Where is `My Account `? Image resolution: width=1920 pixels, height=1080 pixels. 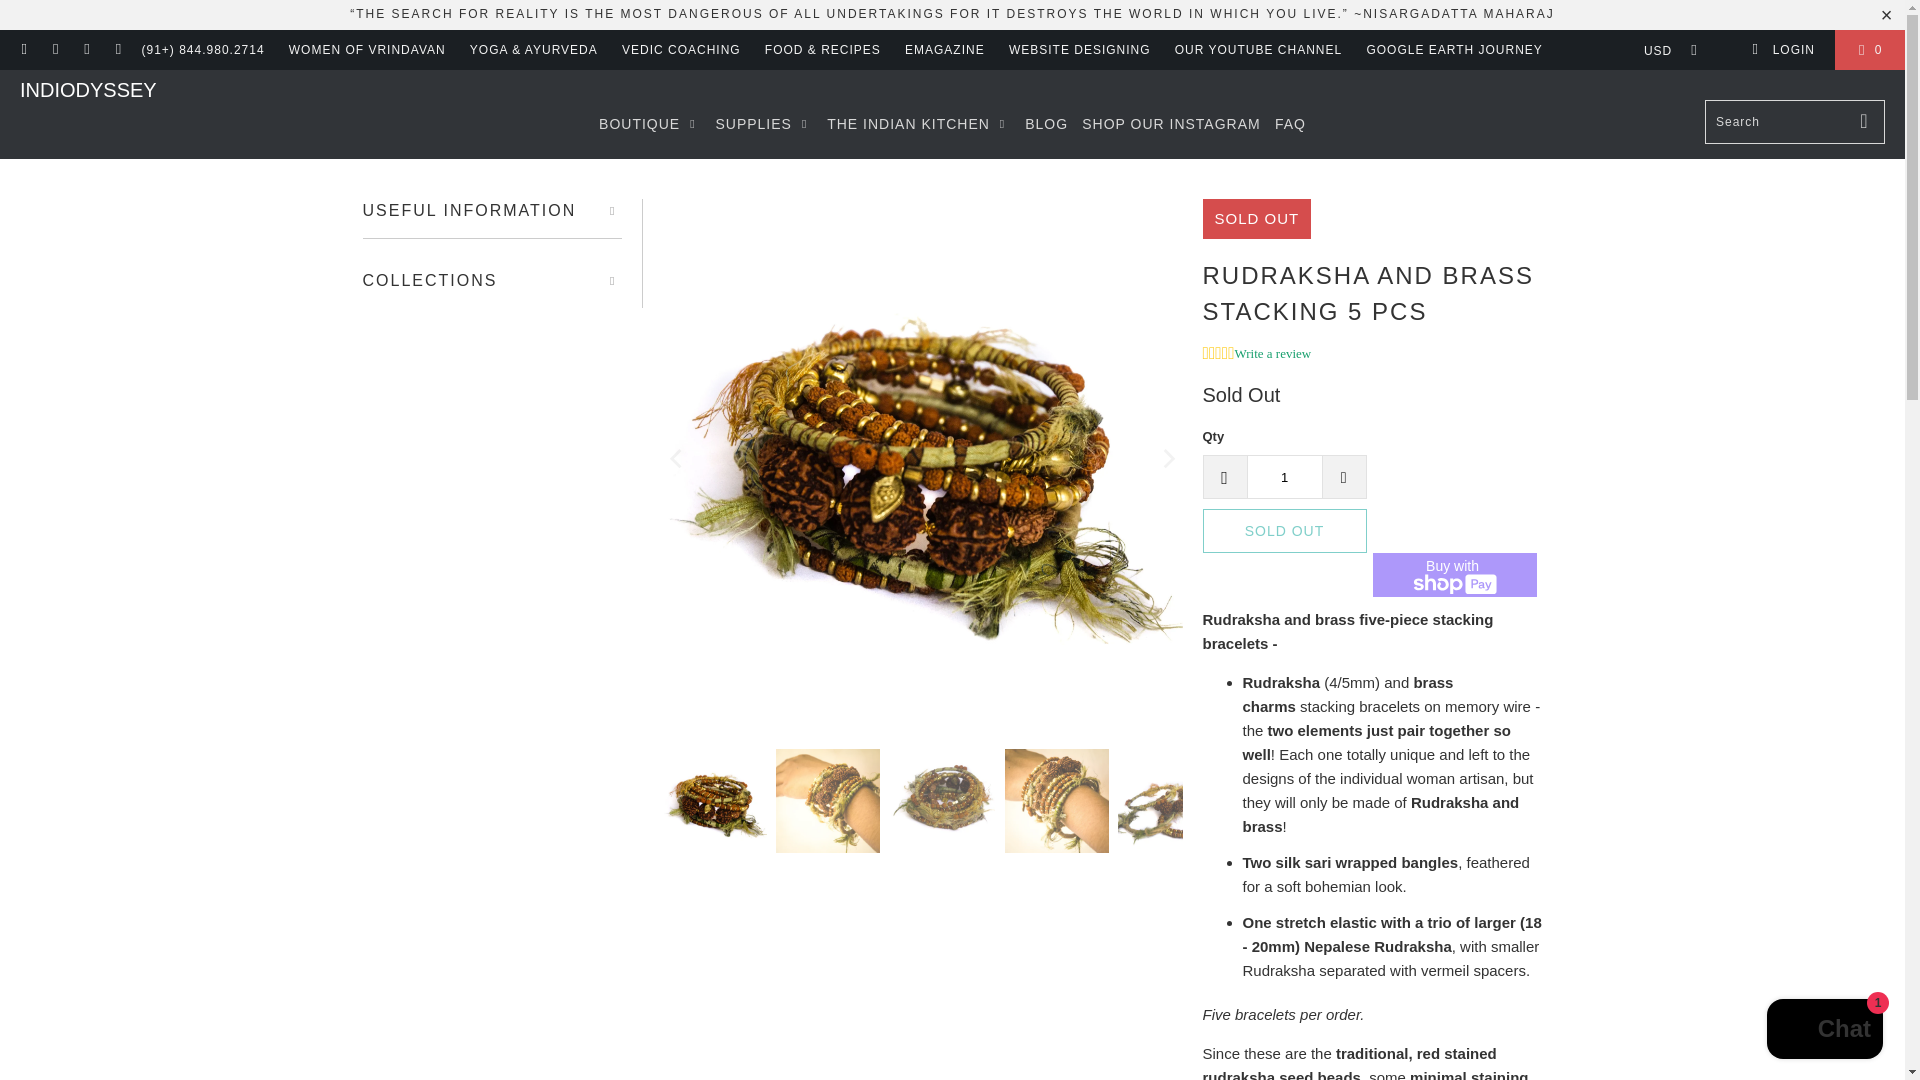
My Account  is located at coordinates (1782, 50).